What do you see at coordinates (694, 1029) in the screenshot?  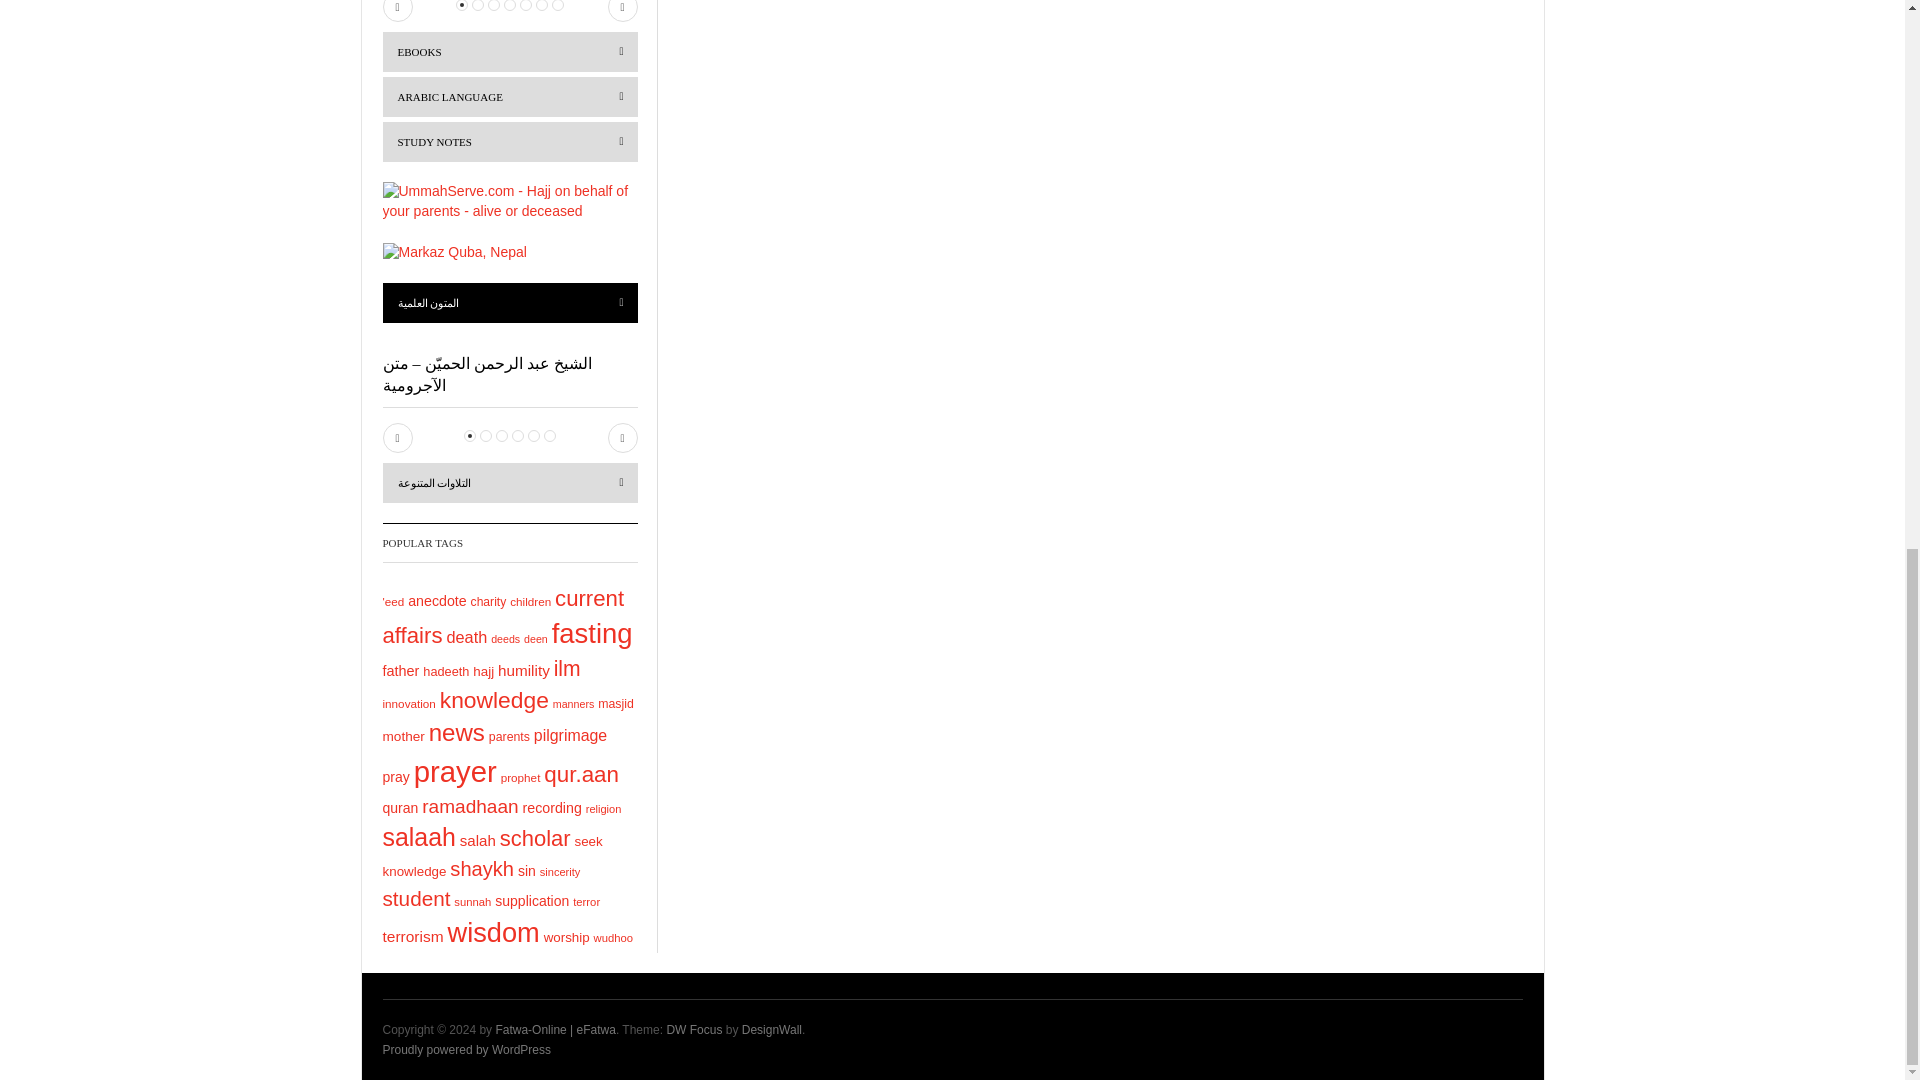 I see `WordPress News Theme` at bounding box center [694, 1029].